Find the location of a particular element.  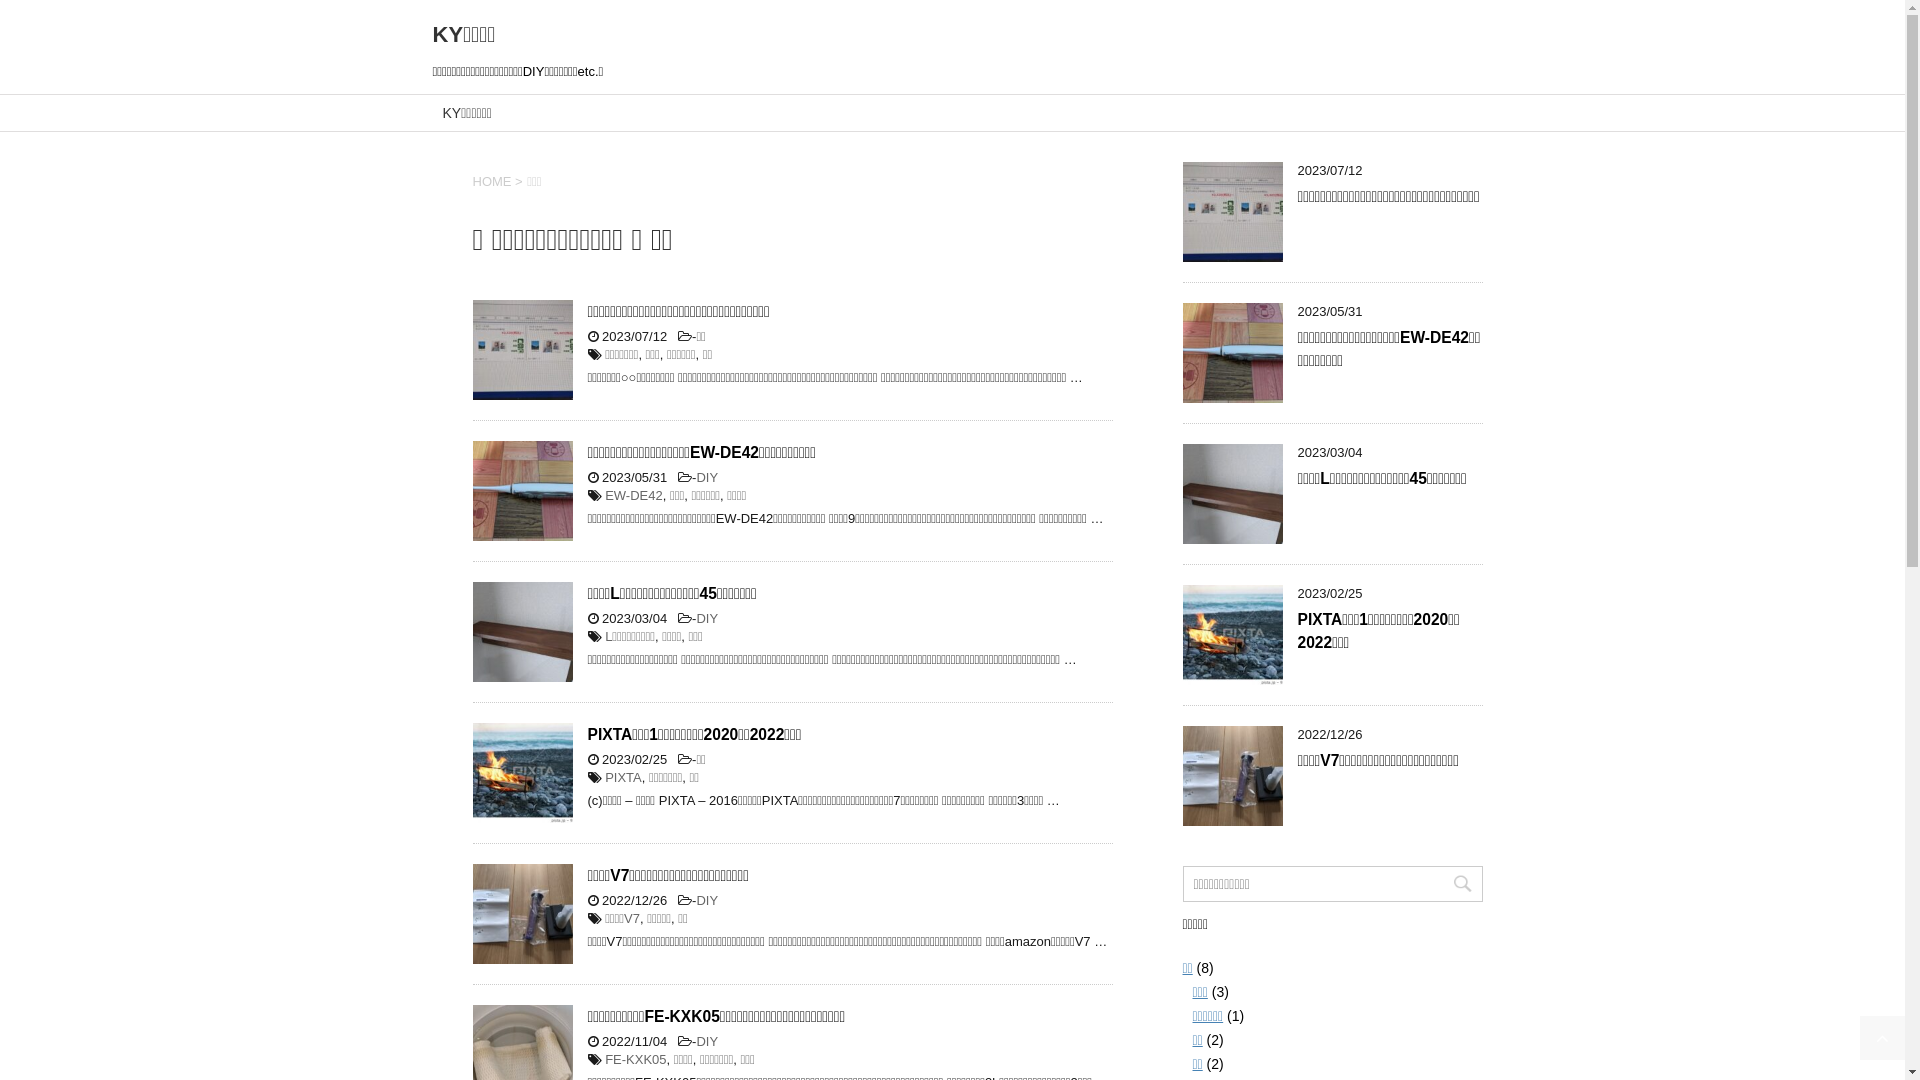

FE-KXK05 is located at coordinates (636, 1060).